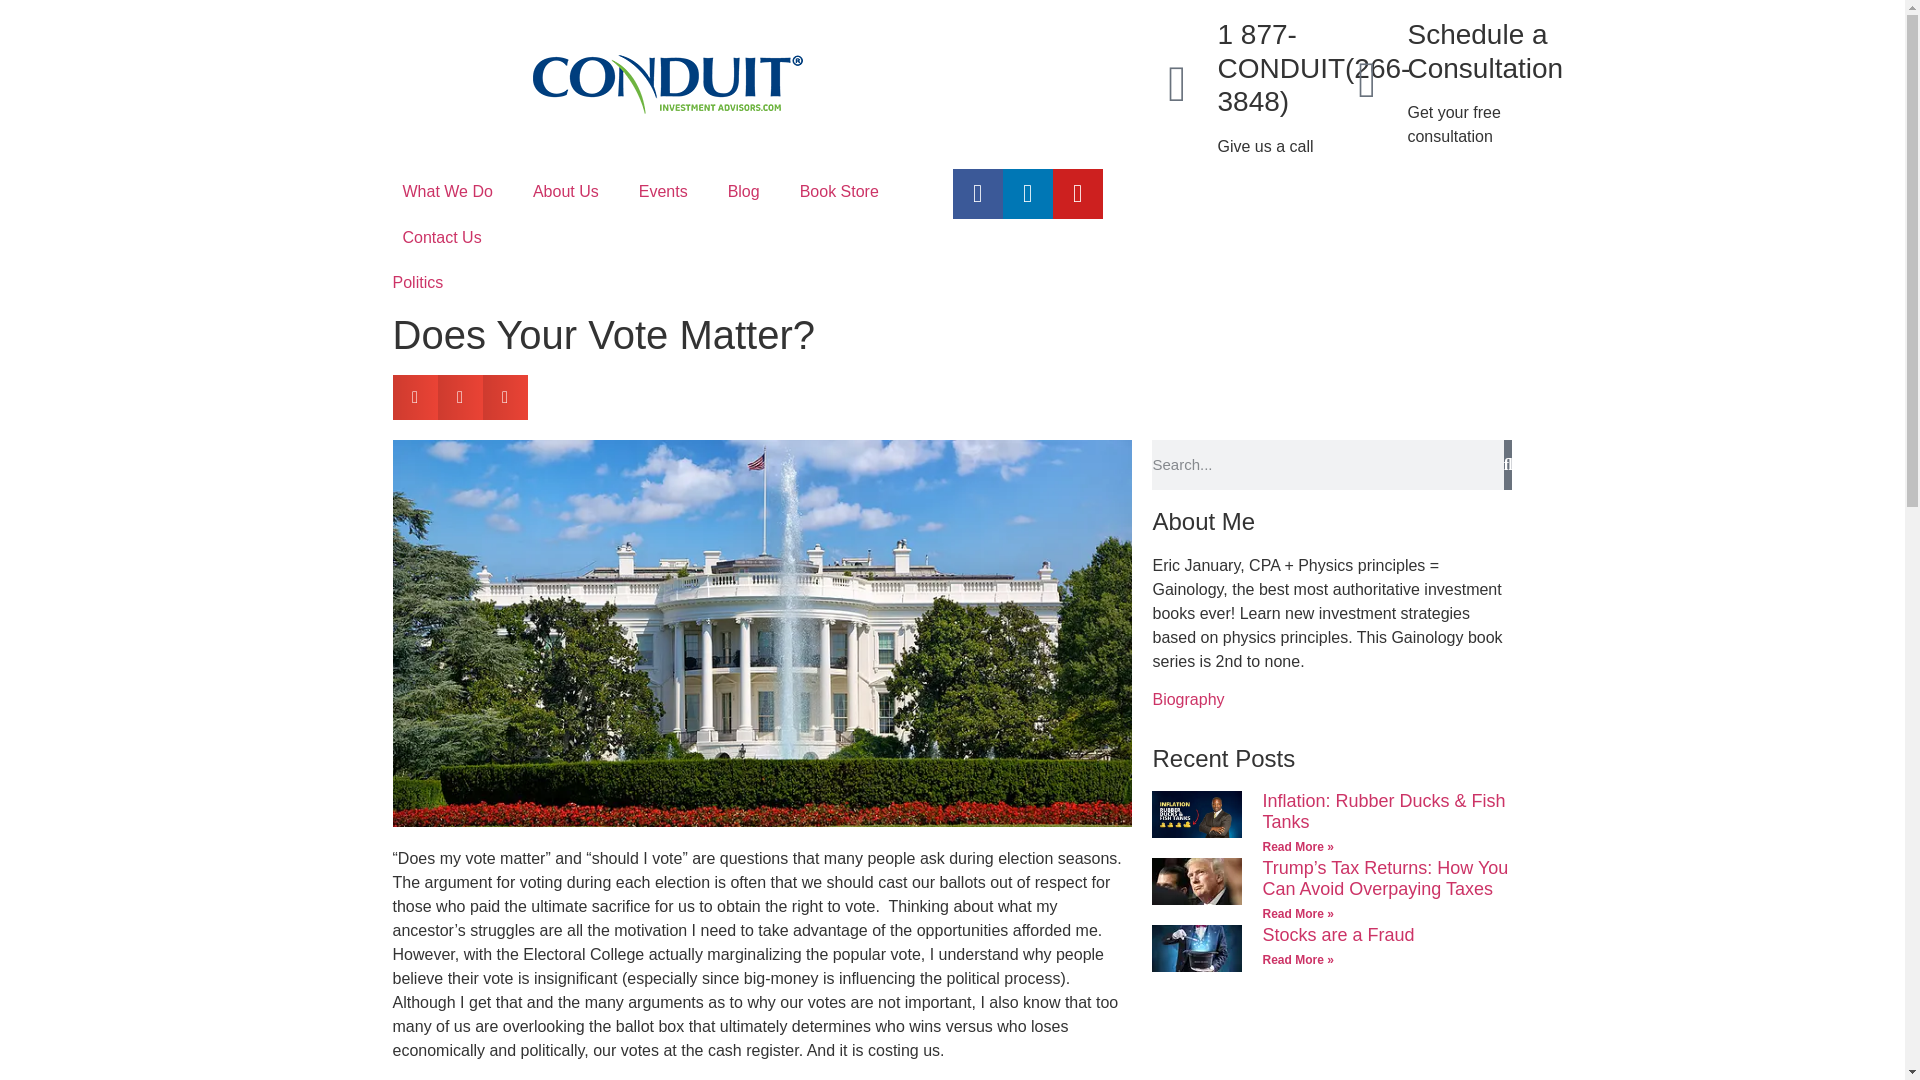  Describe the element at coordinates (744, 191) in the screenshot. I see `Blog` at that location.